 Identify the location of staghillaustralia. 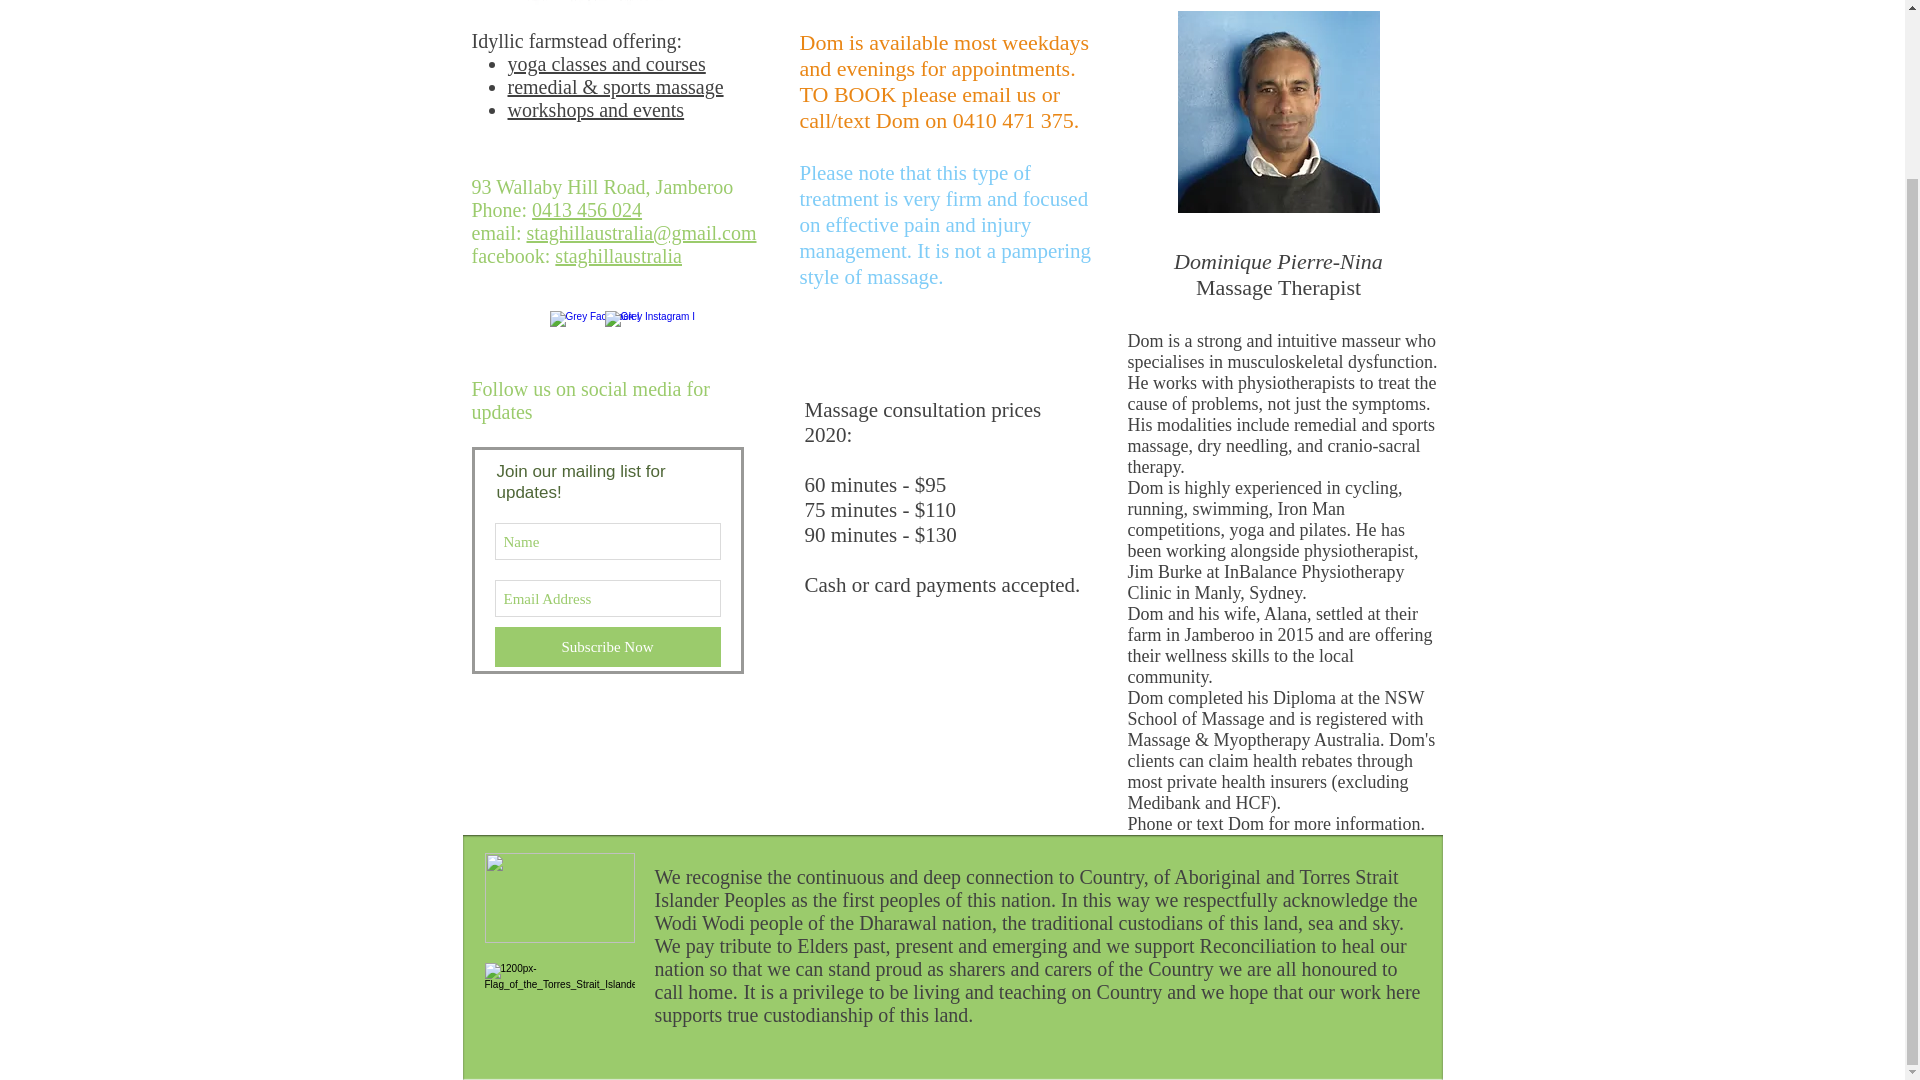
(618, 256).